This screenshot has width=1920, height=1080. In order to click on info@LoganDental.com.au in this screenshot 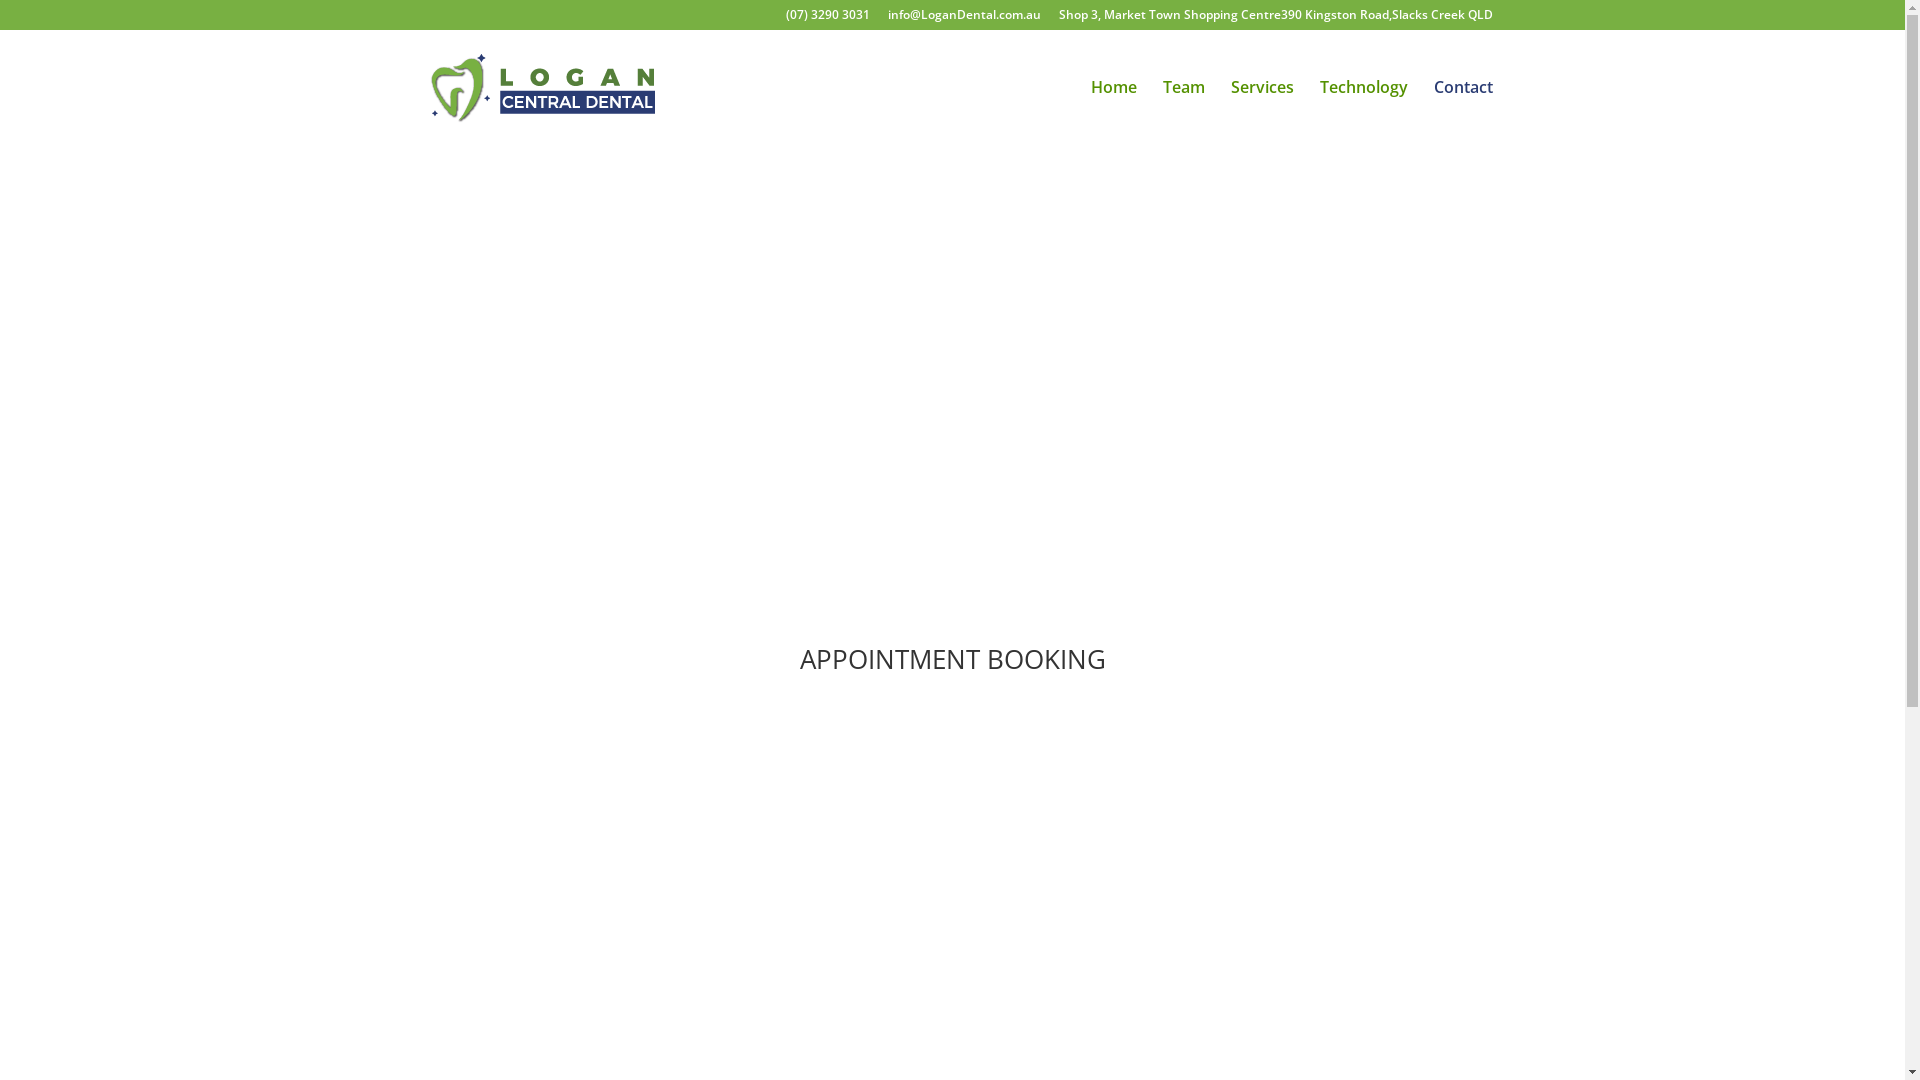, I will do `click(964, 20)`.